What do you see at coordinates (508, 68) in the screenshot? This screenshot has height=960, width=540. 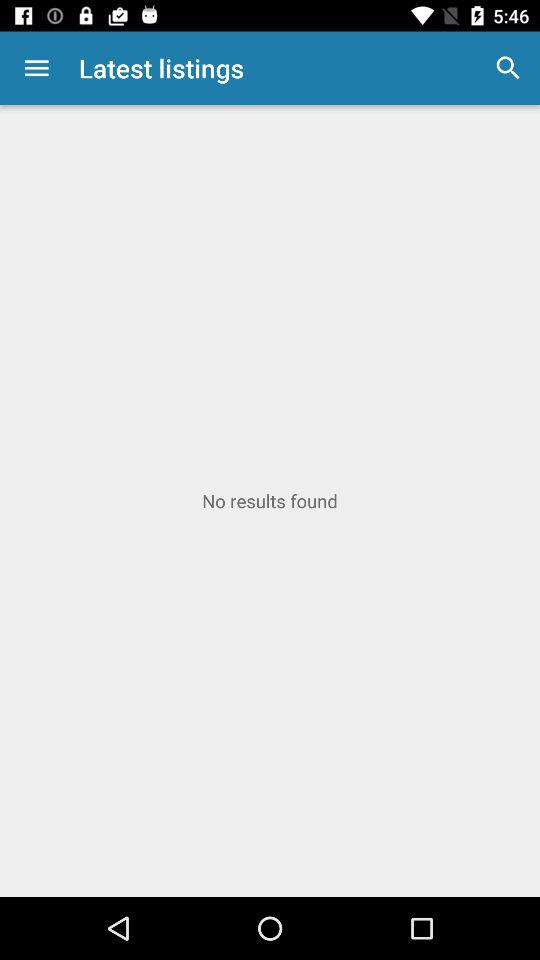 I see `press item next to latest listings` at bounding box center [508, 68].